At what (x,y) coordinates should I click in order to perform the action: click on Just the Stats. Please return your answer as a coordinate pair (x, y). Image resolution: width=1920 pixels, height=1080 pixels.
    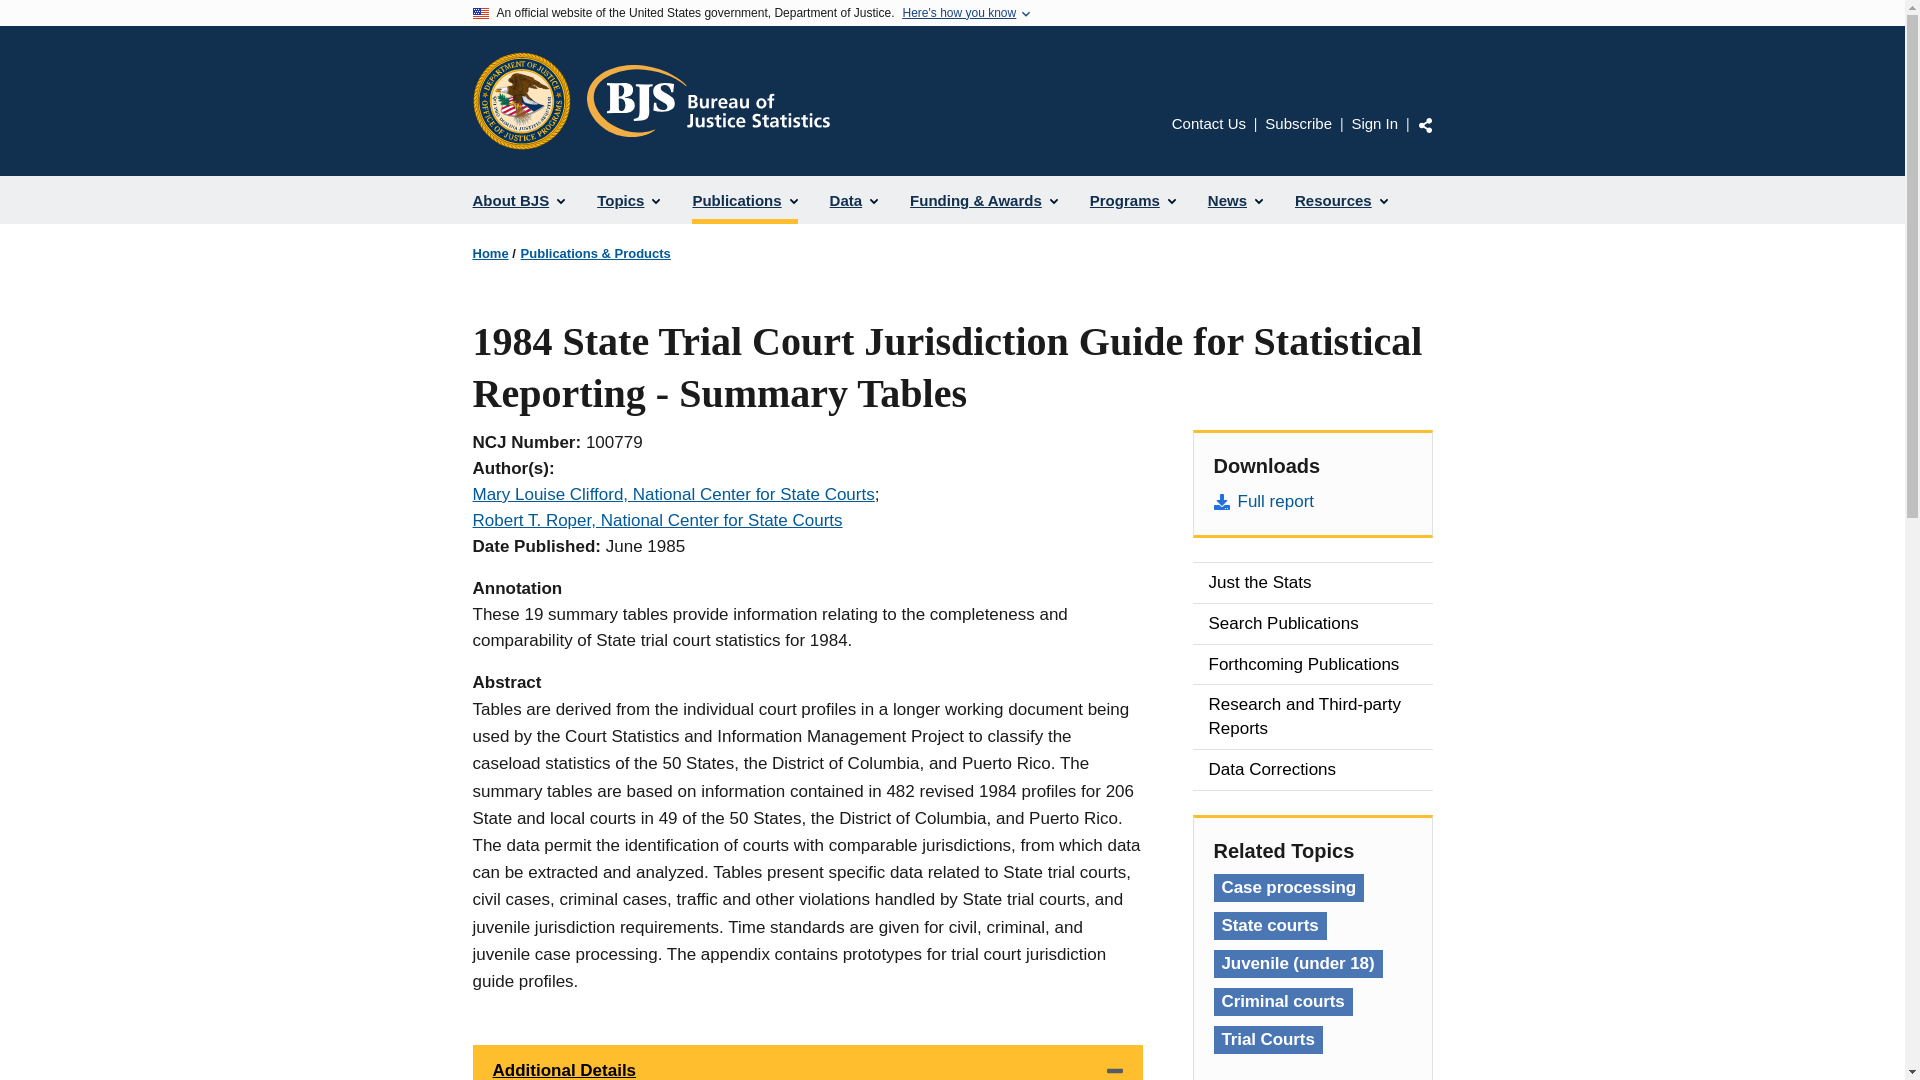
    Looking at the image, I should click on (1312, 582).